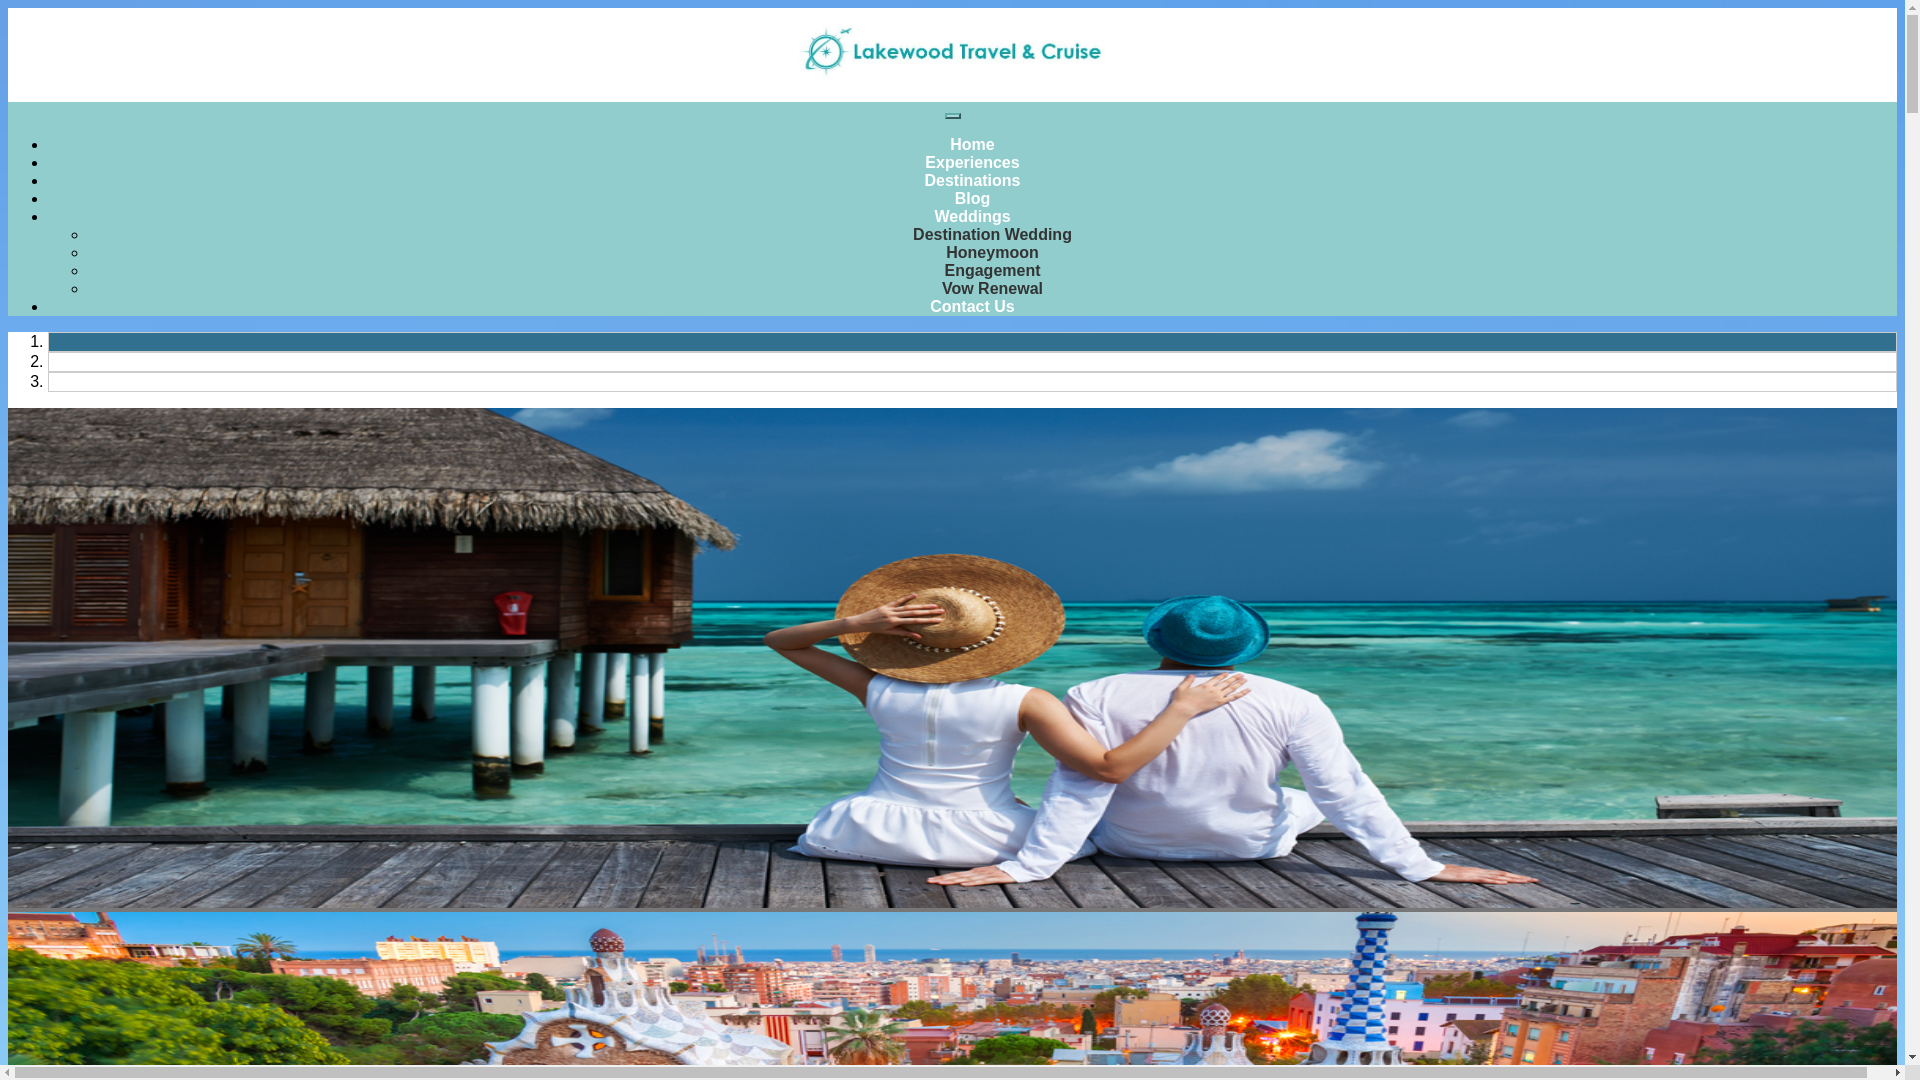  I want to click on Honeymoon, so click(992, 252).